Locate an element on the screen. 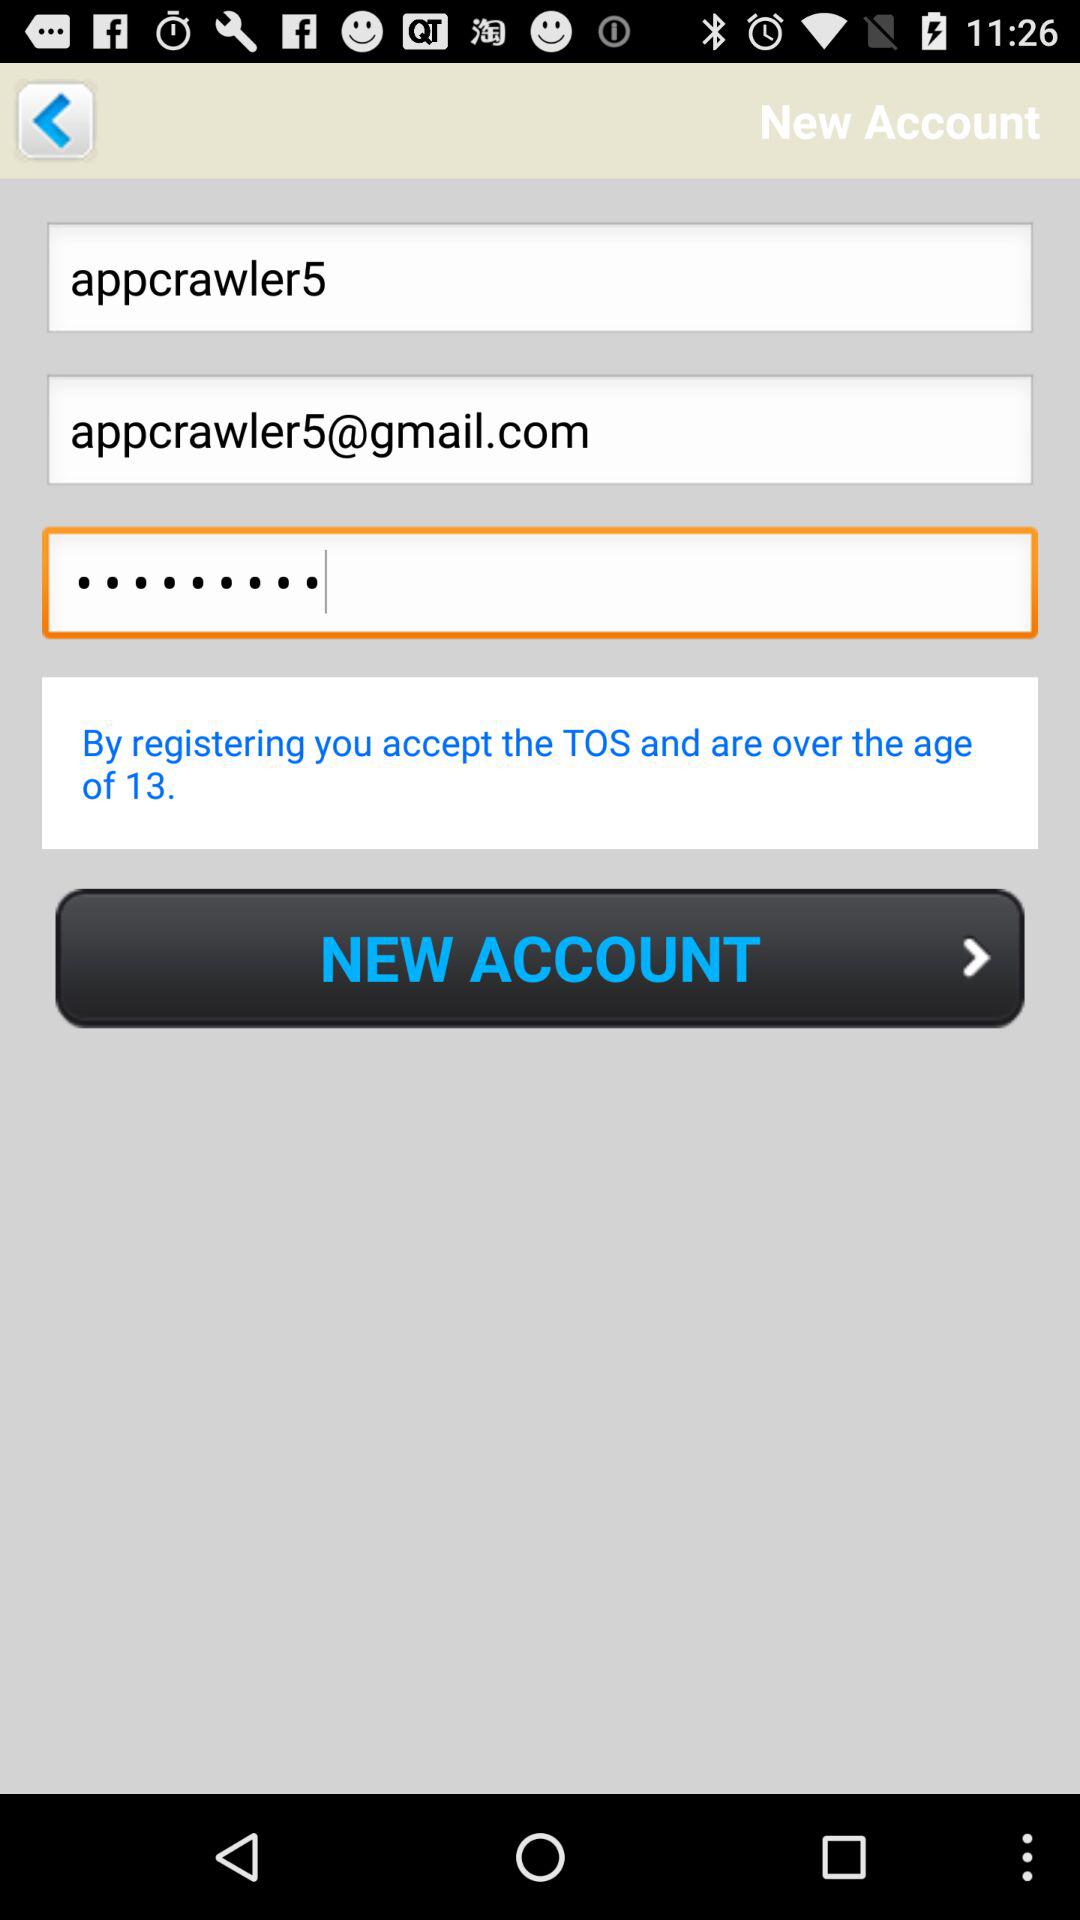 This screenshot has width=1080, height=1920. go back is located at coordinates (55, 120).